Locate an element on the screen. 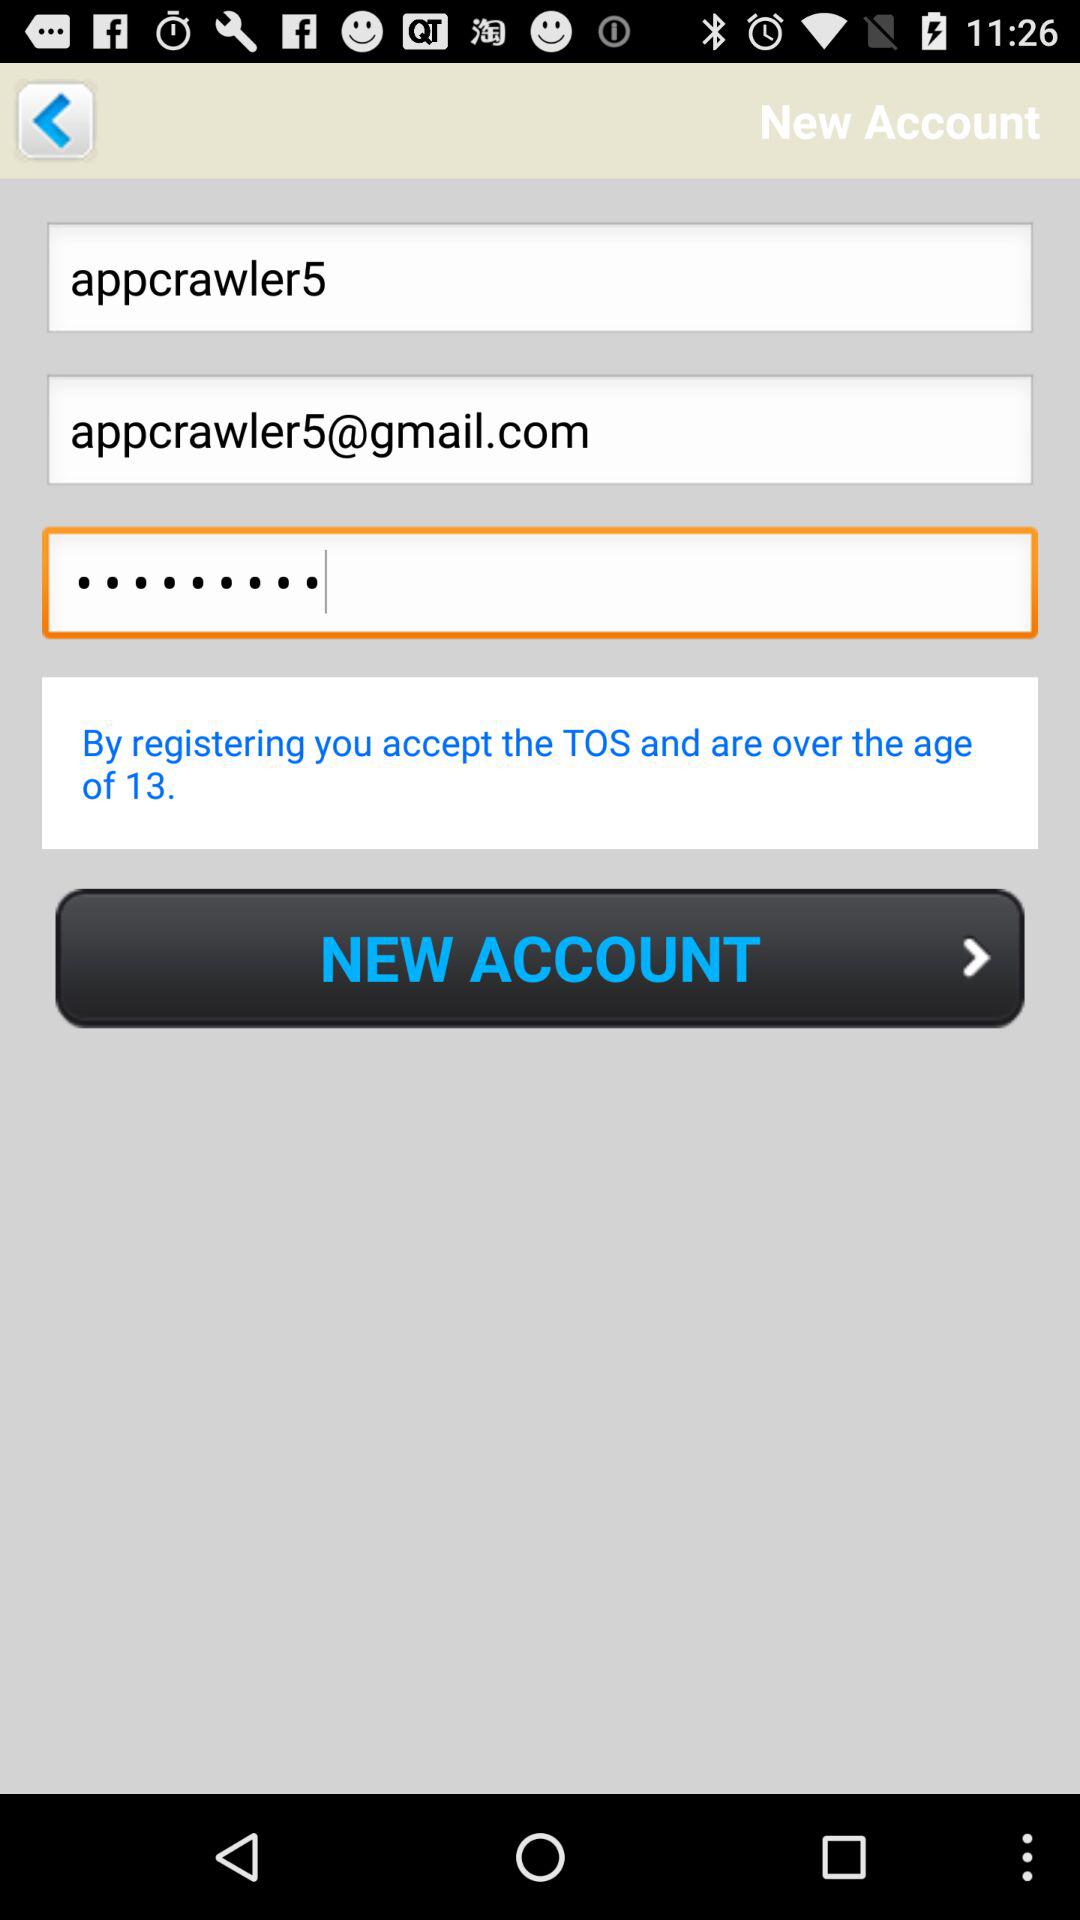 This screenshot has width=1080, height=1920. go back is located at coordinates (55, 120).